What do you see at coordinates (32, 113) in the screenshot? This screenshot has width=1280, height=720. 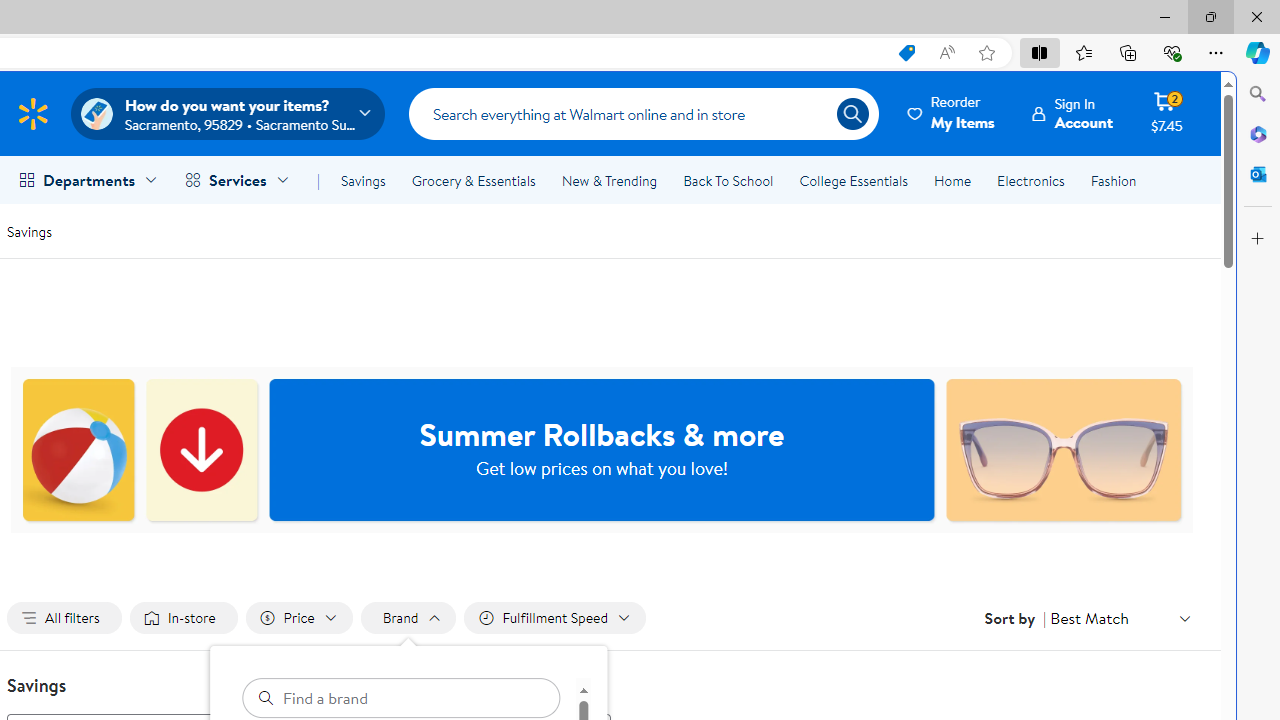 I see `Walmart Homepage` at bounding box center [32, 113].